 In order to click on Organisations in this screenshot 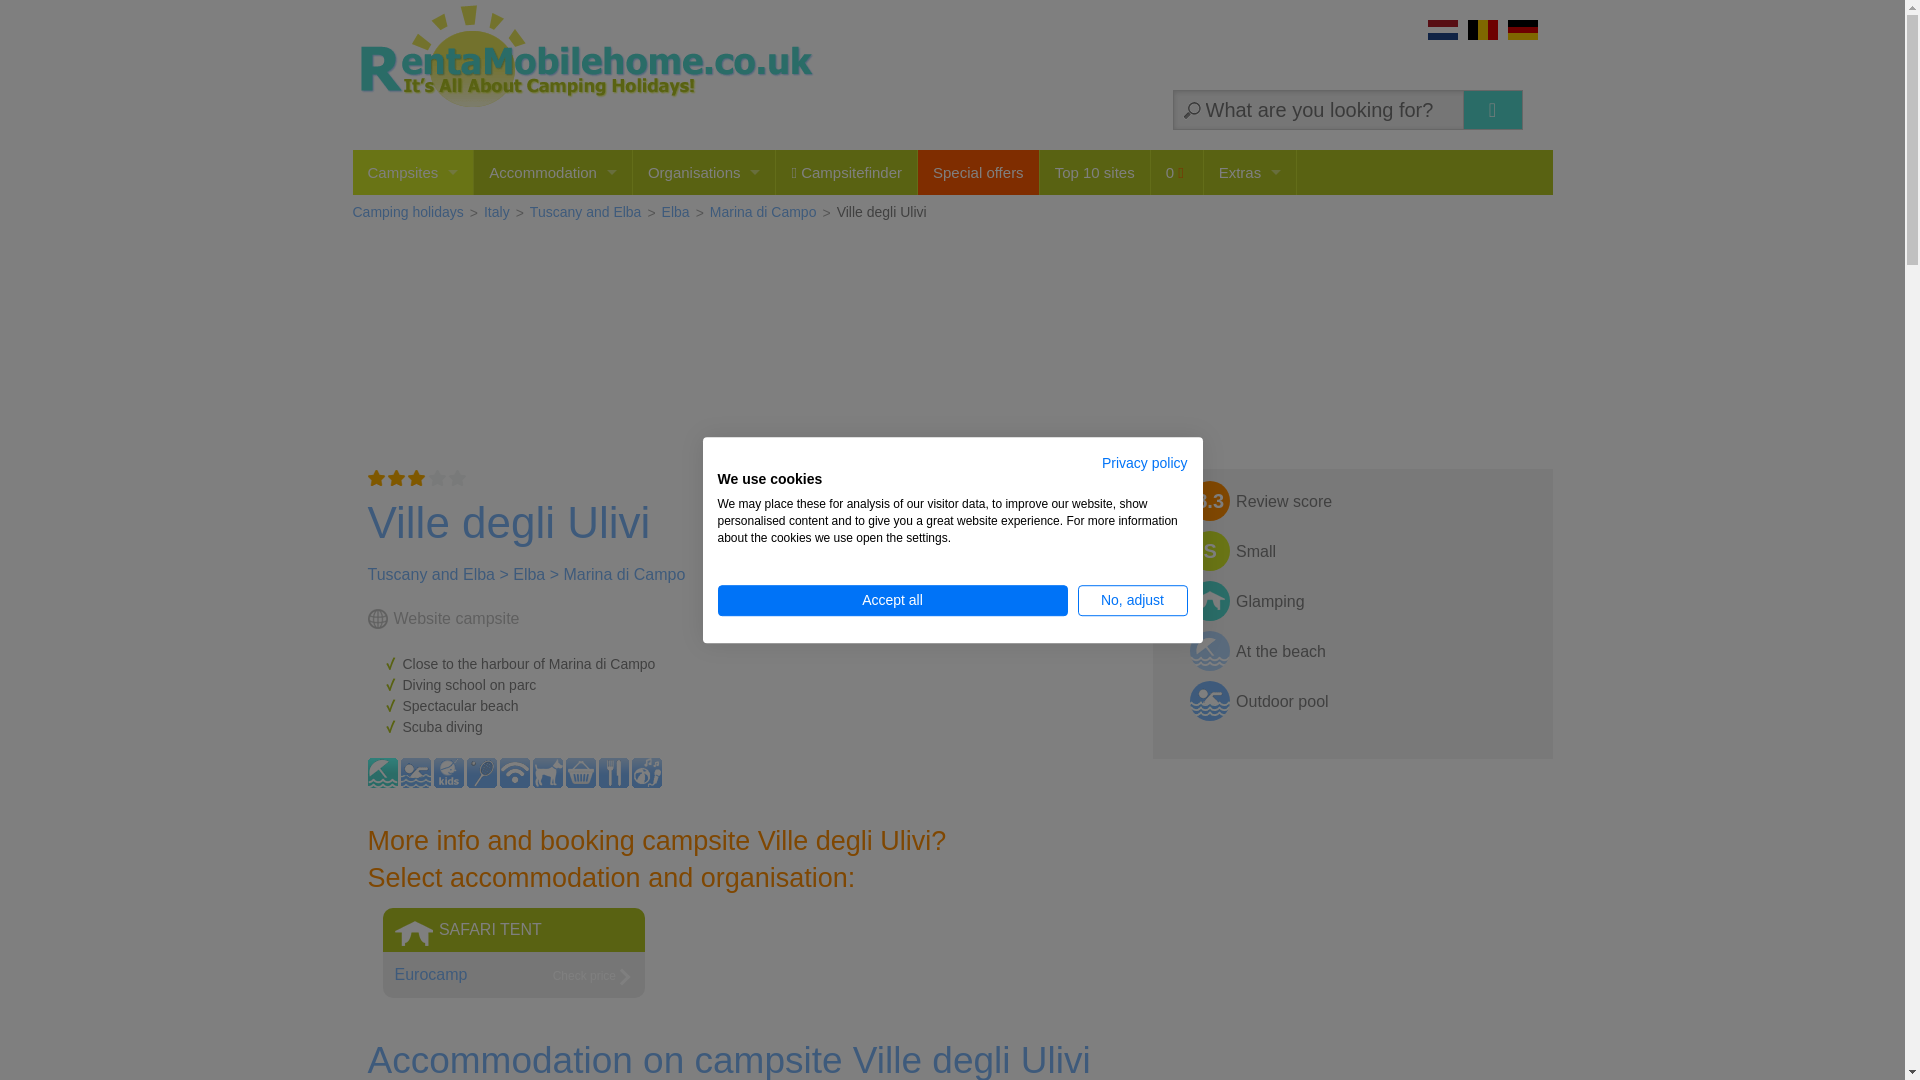, I will do `click(704, 172)`.